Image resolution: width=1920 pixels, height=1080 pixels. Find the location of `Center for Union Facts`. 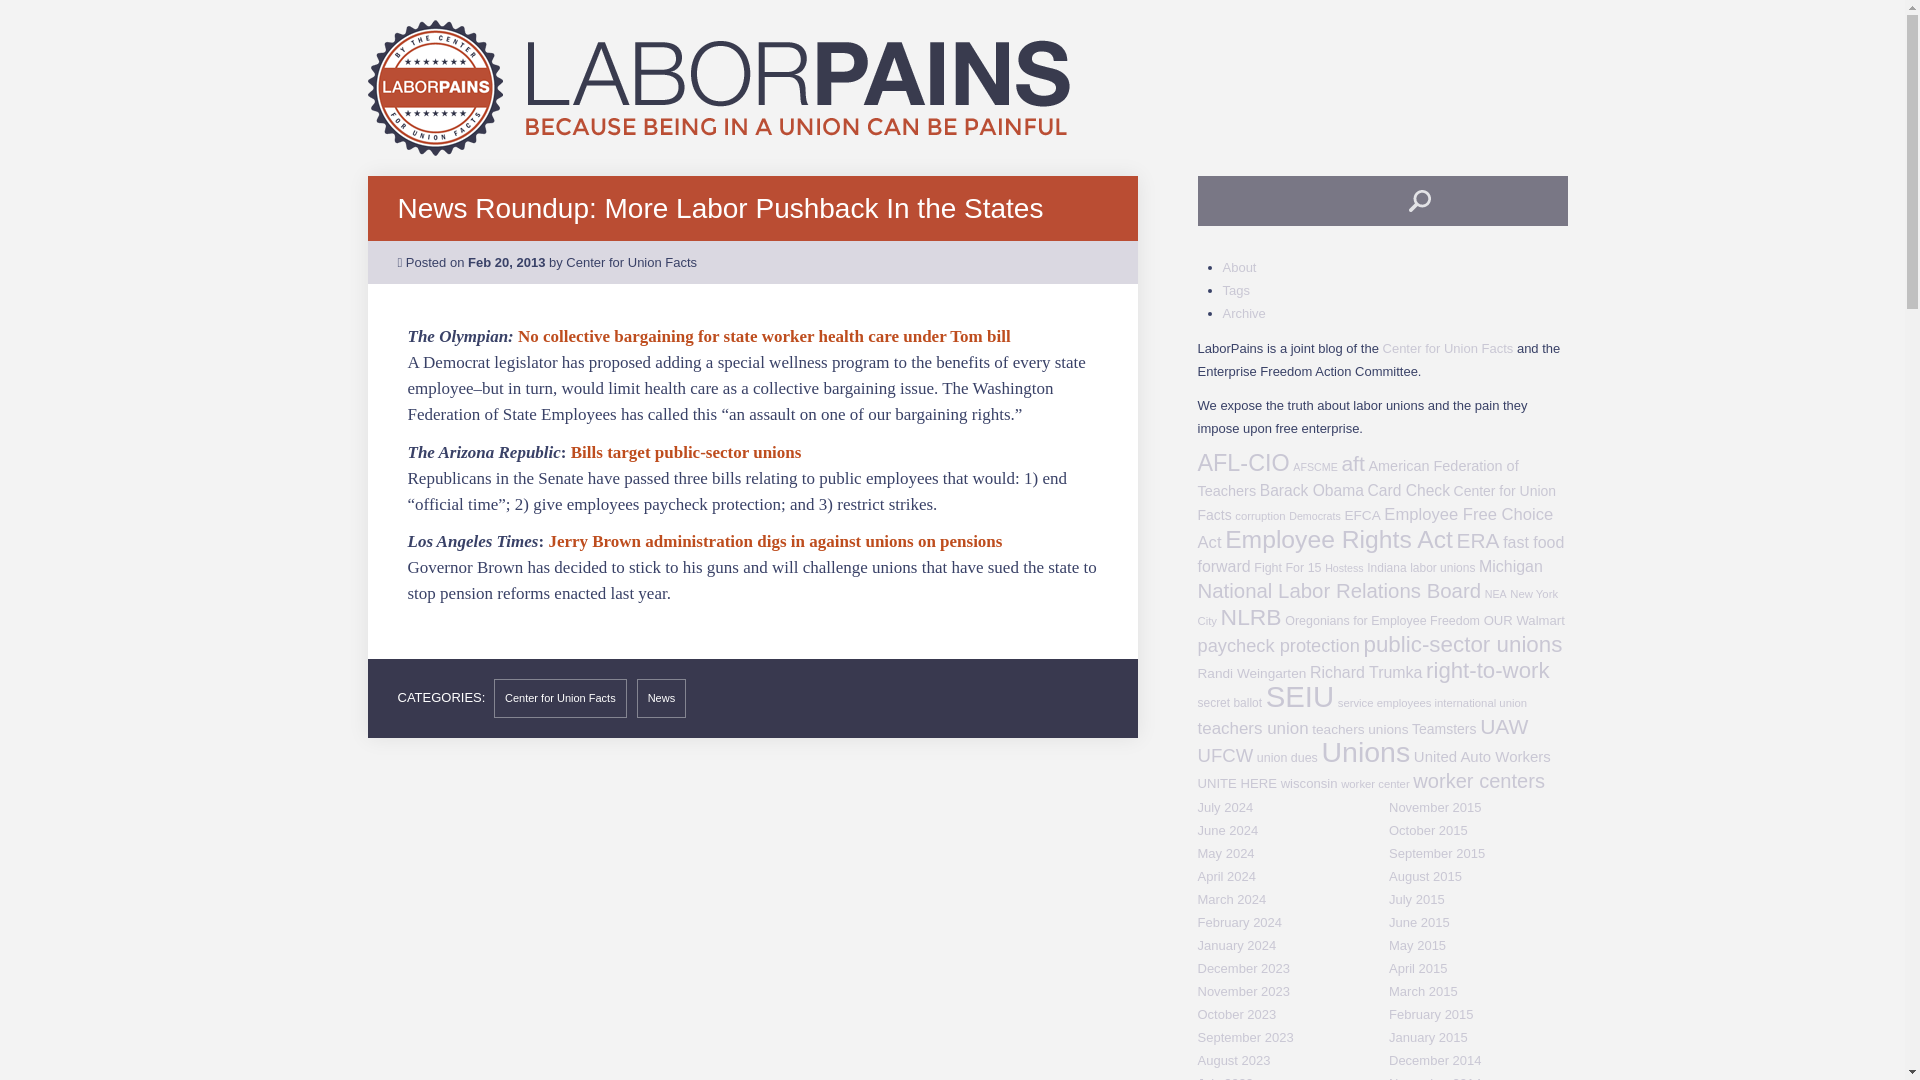

Center for Union Facts is located at coordinates (1378, 501).